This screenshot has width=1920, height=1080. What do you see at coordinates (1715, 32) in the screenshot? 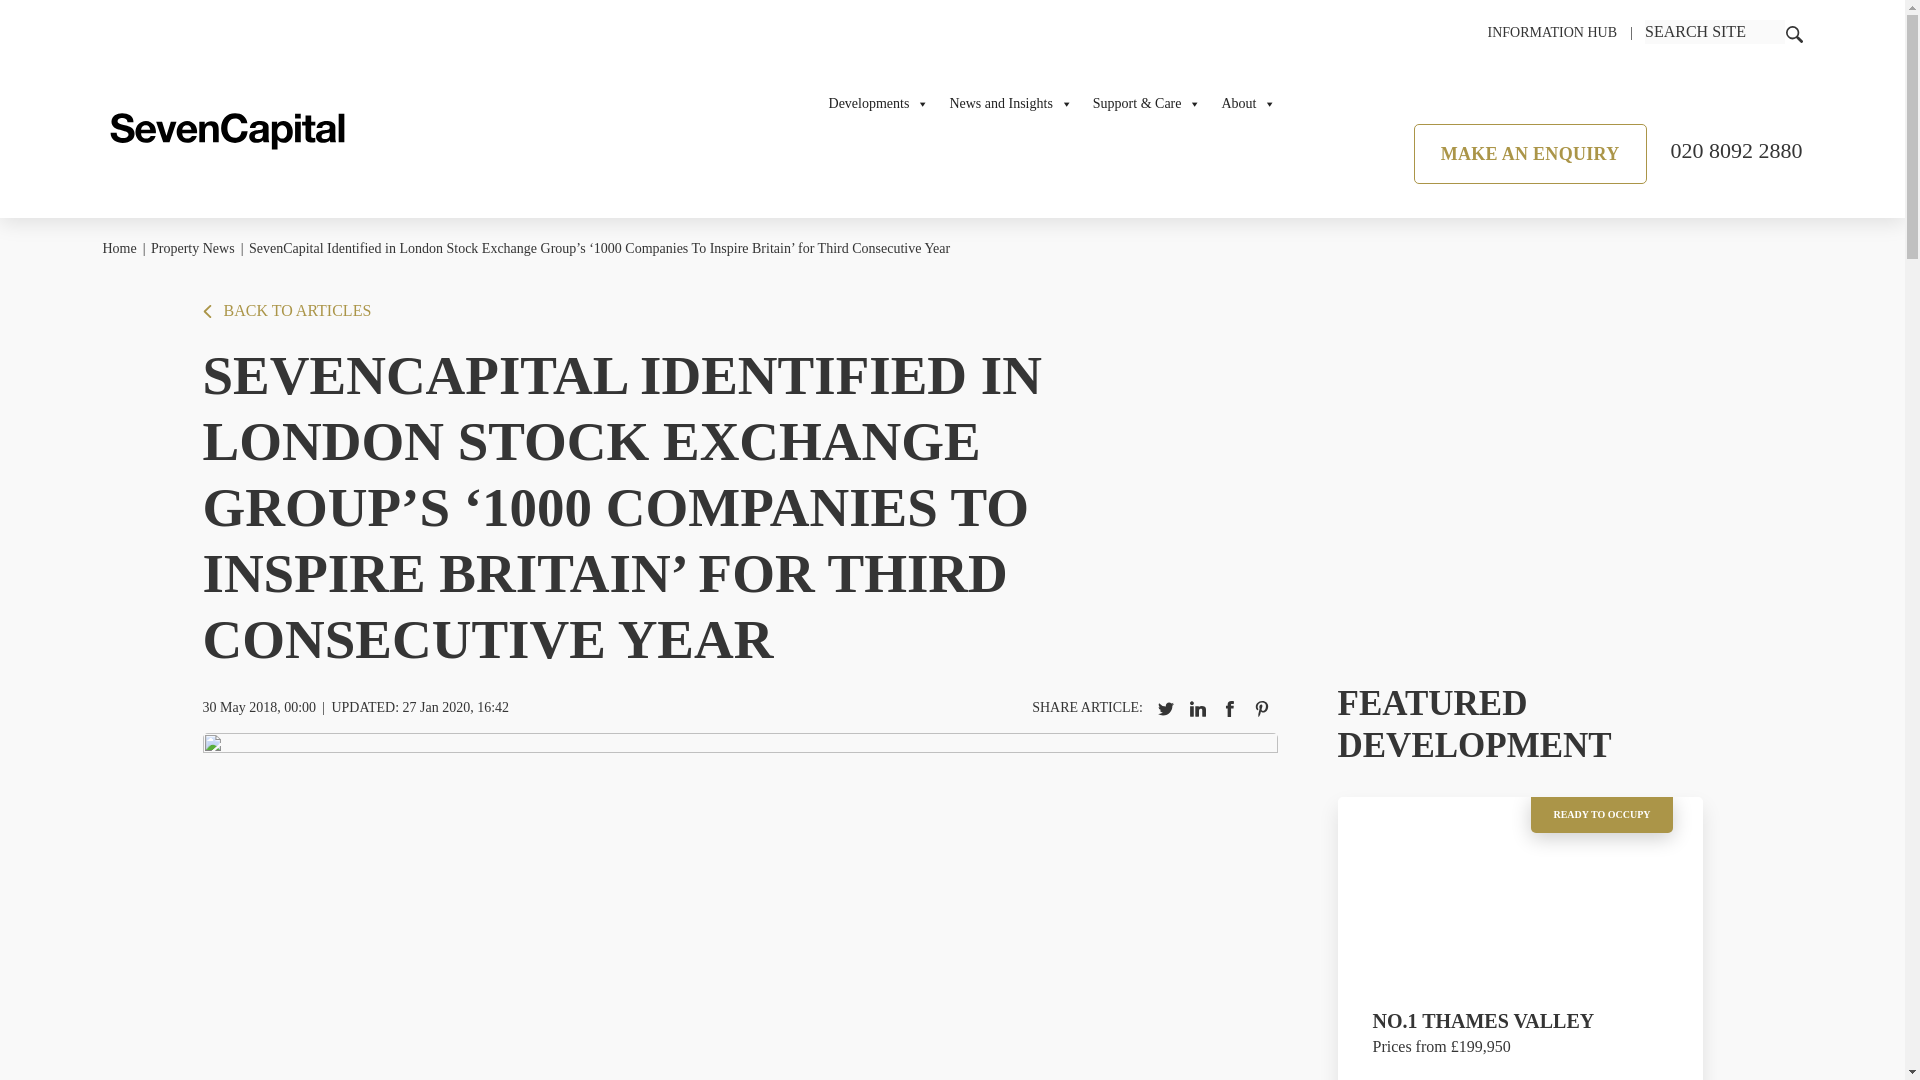
I see `Search` at bounding box center [1715, 32].